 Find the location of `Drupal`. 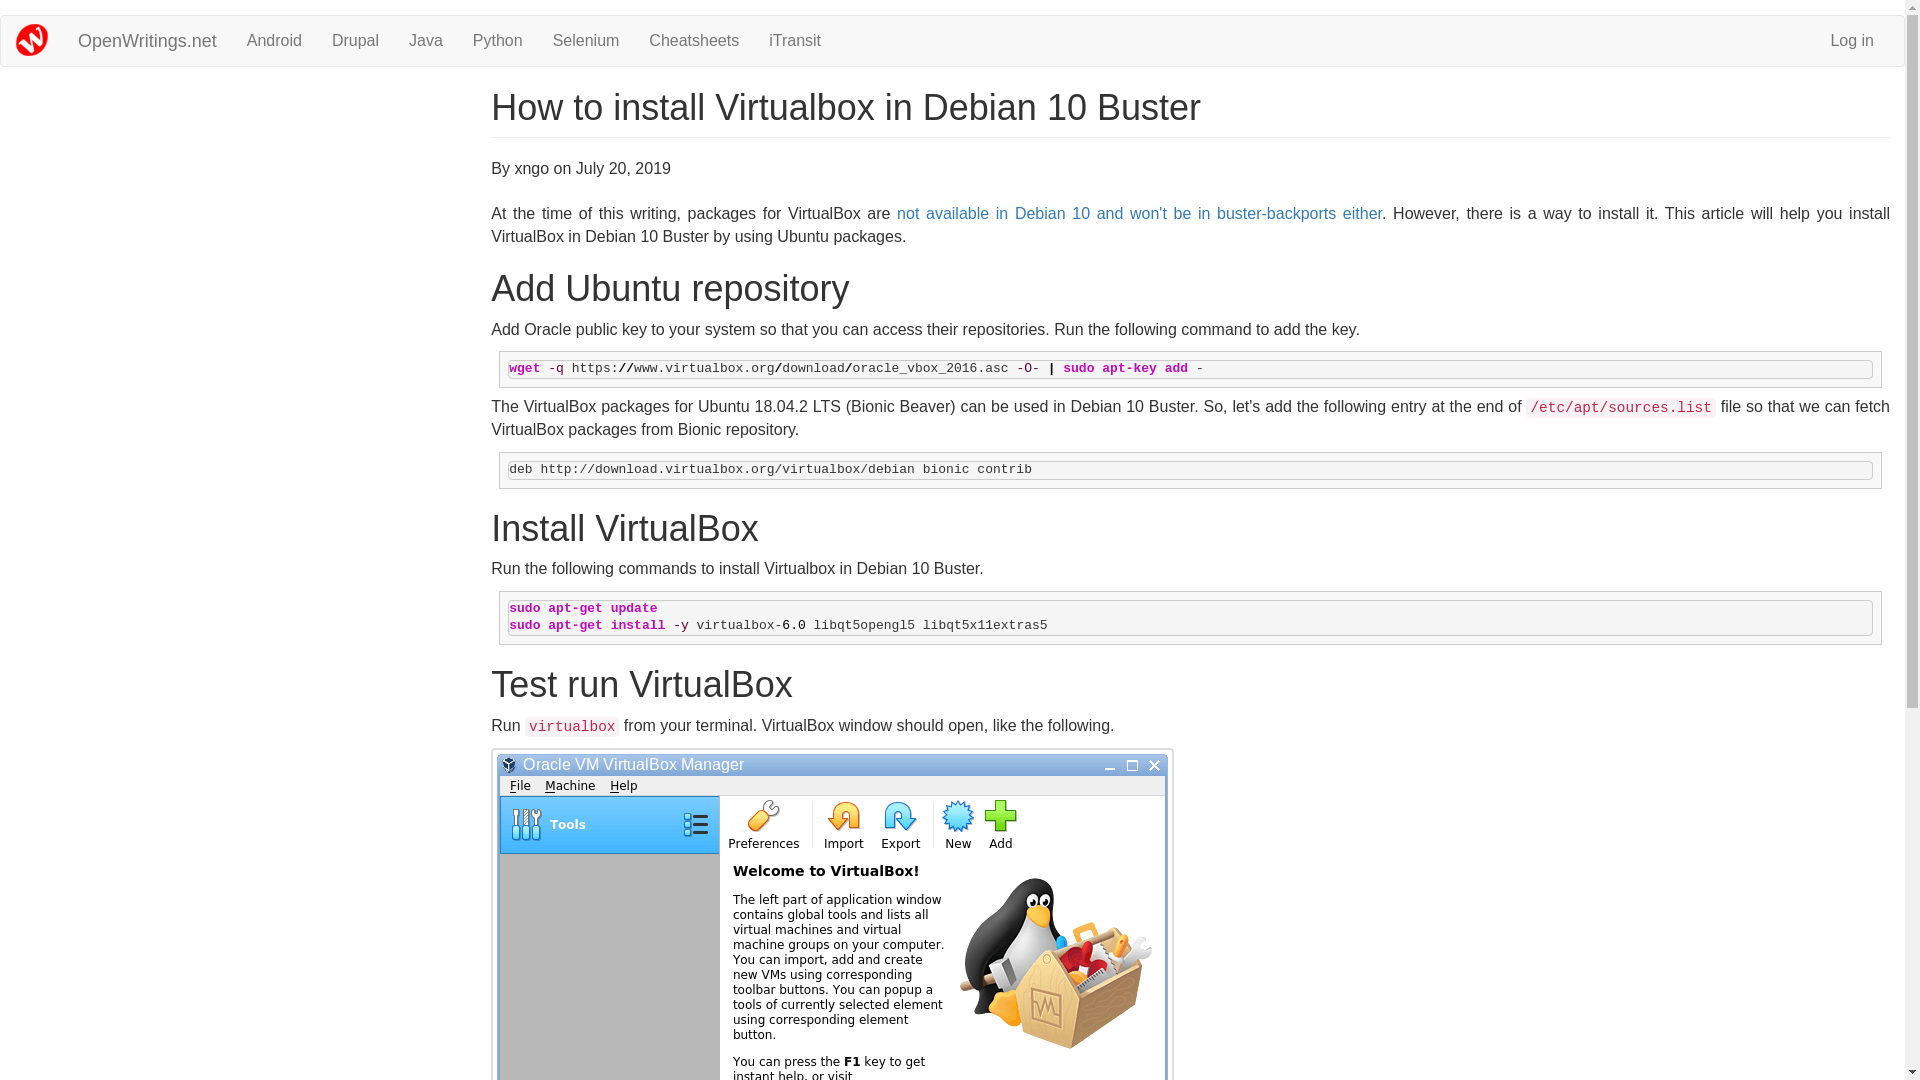

Drupal is located at coordinates (354, 40).